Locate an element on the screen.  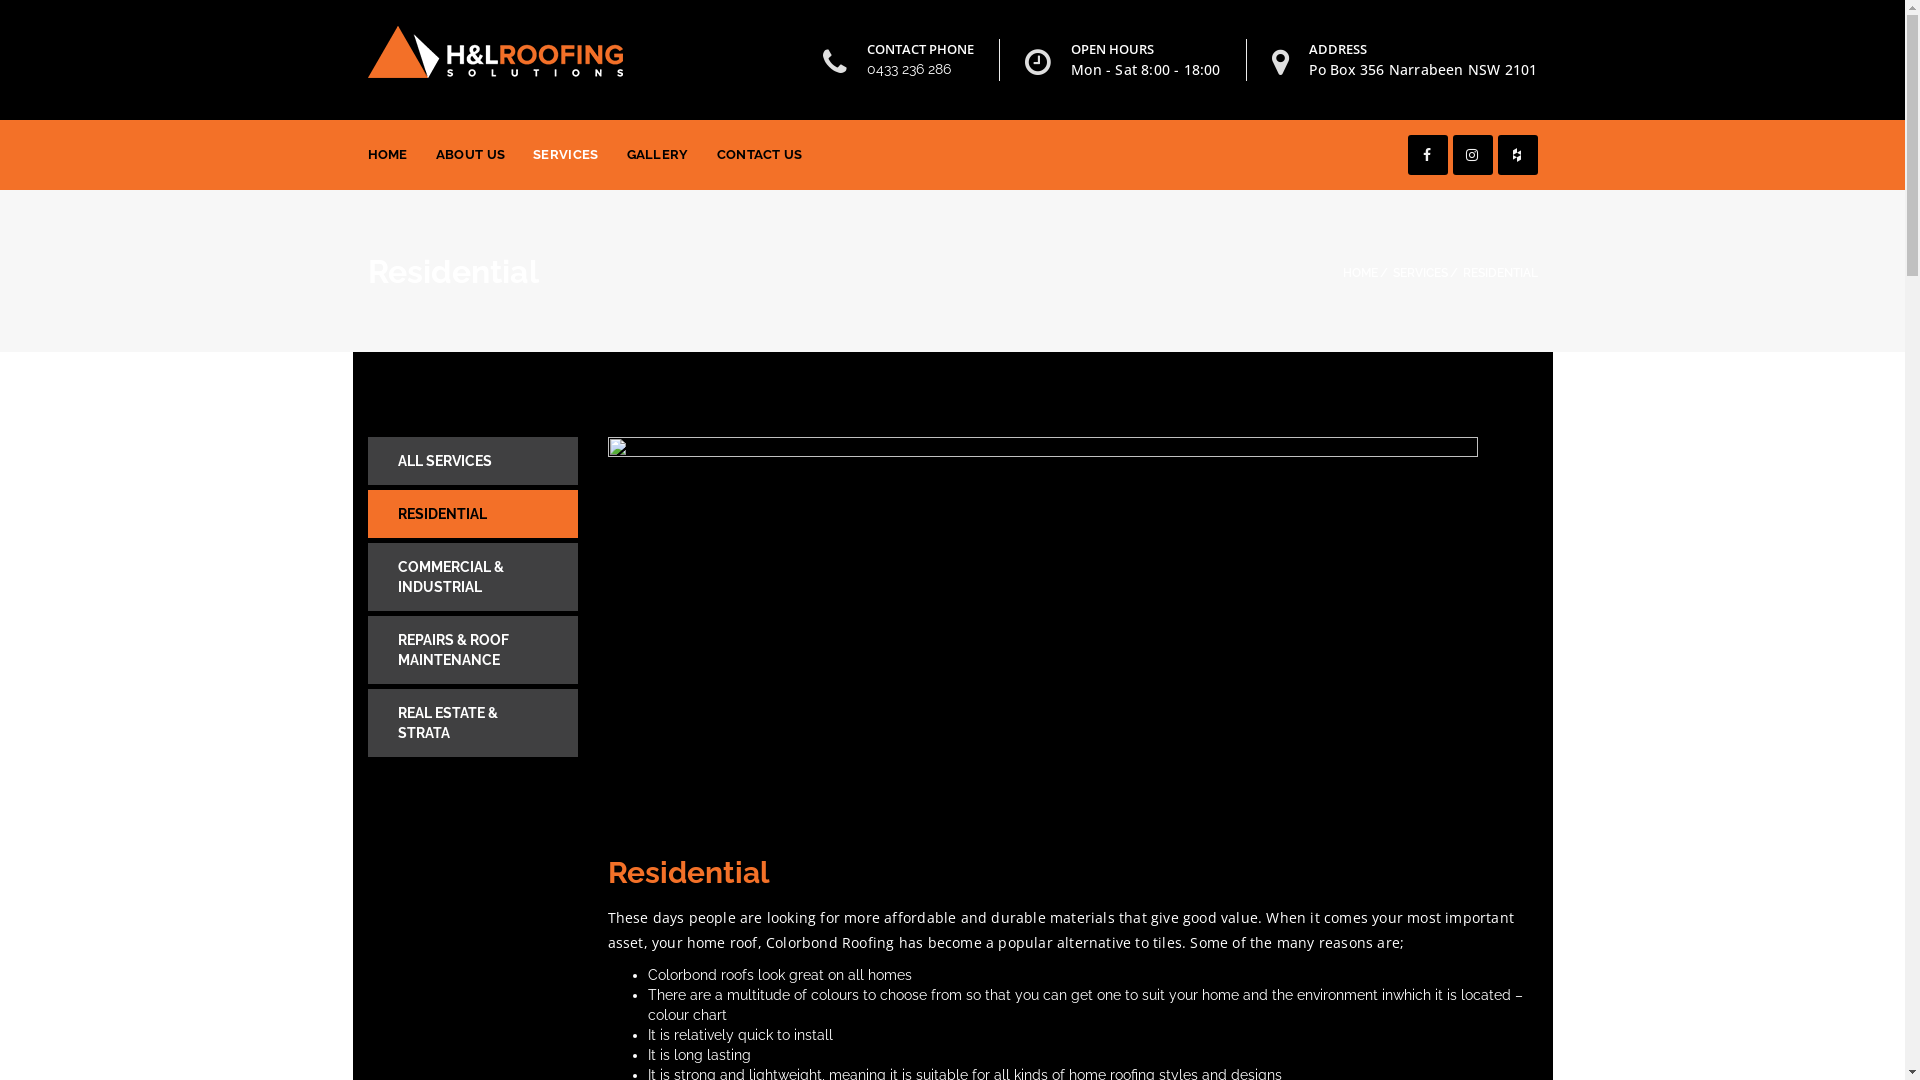
ABOUT US is located at coordinates (470, 155).